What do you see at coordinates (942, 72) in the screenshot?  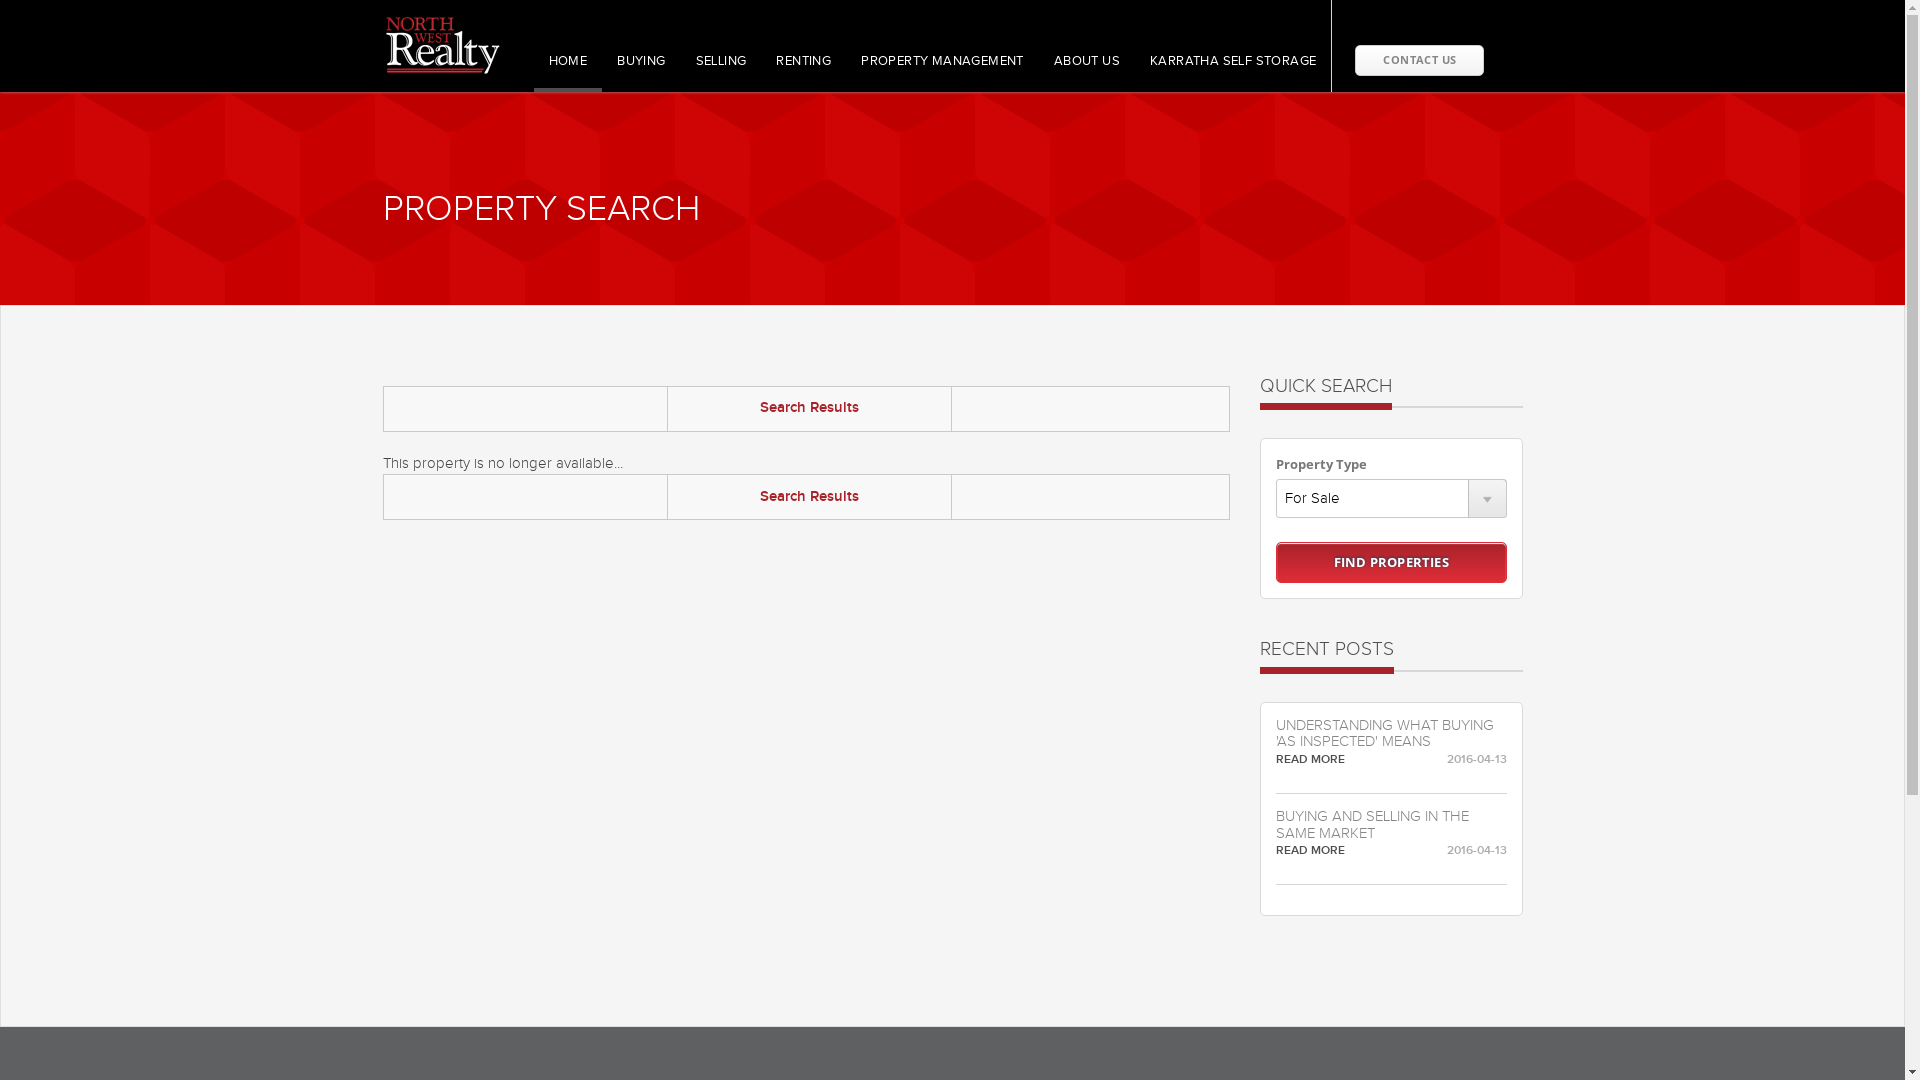 I see `PROPERTY MANAGEMENT` at bounding box center [942, 72].